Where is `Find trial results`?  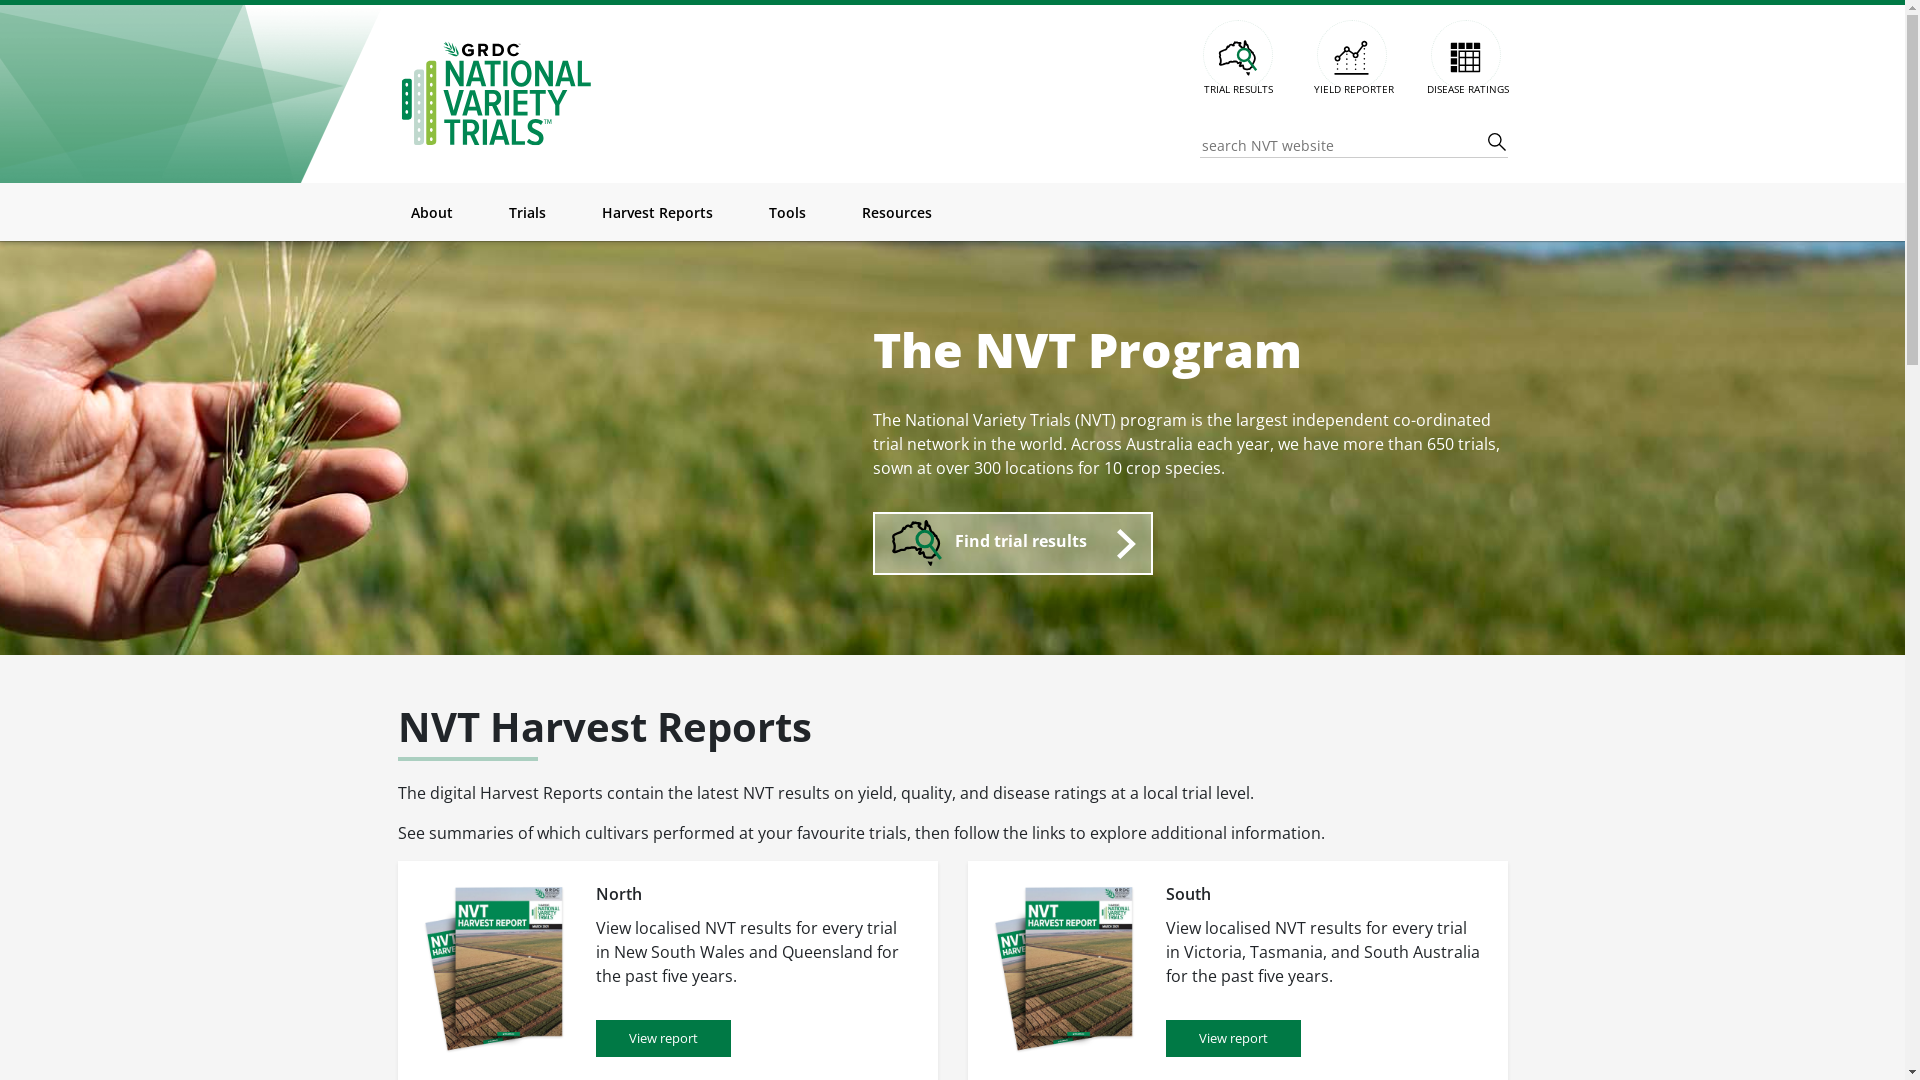
Find trial results is located at coordinates (1012, 543).